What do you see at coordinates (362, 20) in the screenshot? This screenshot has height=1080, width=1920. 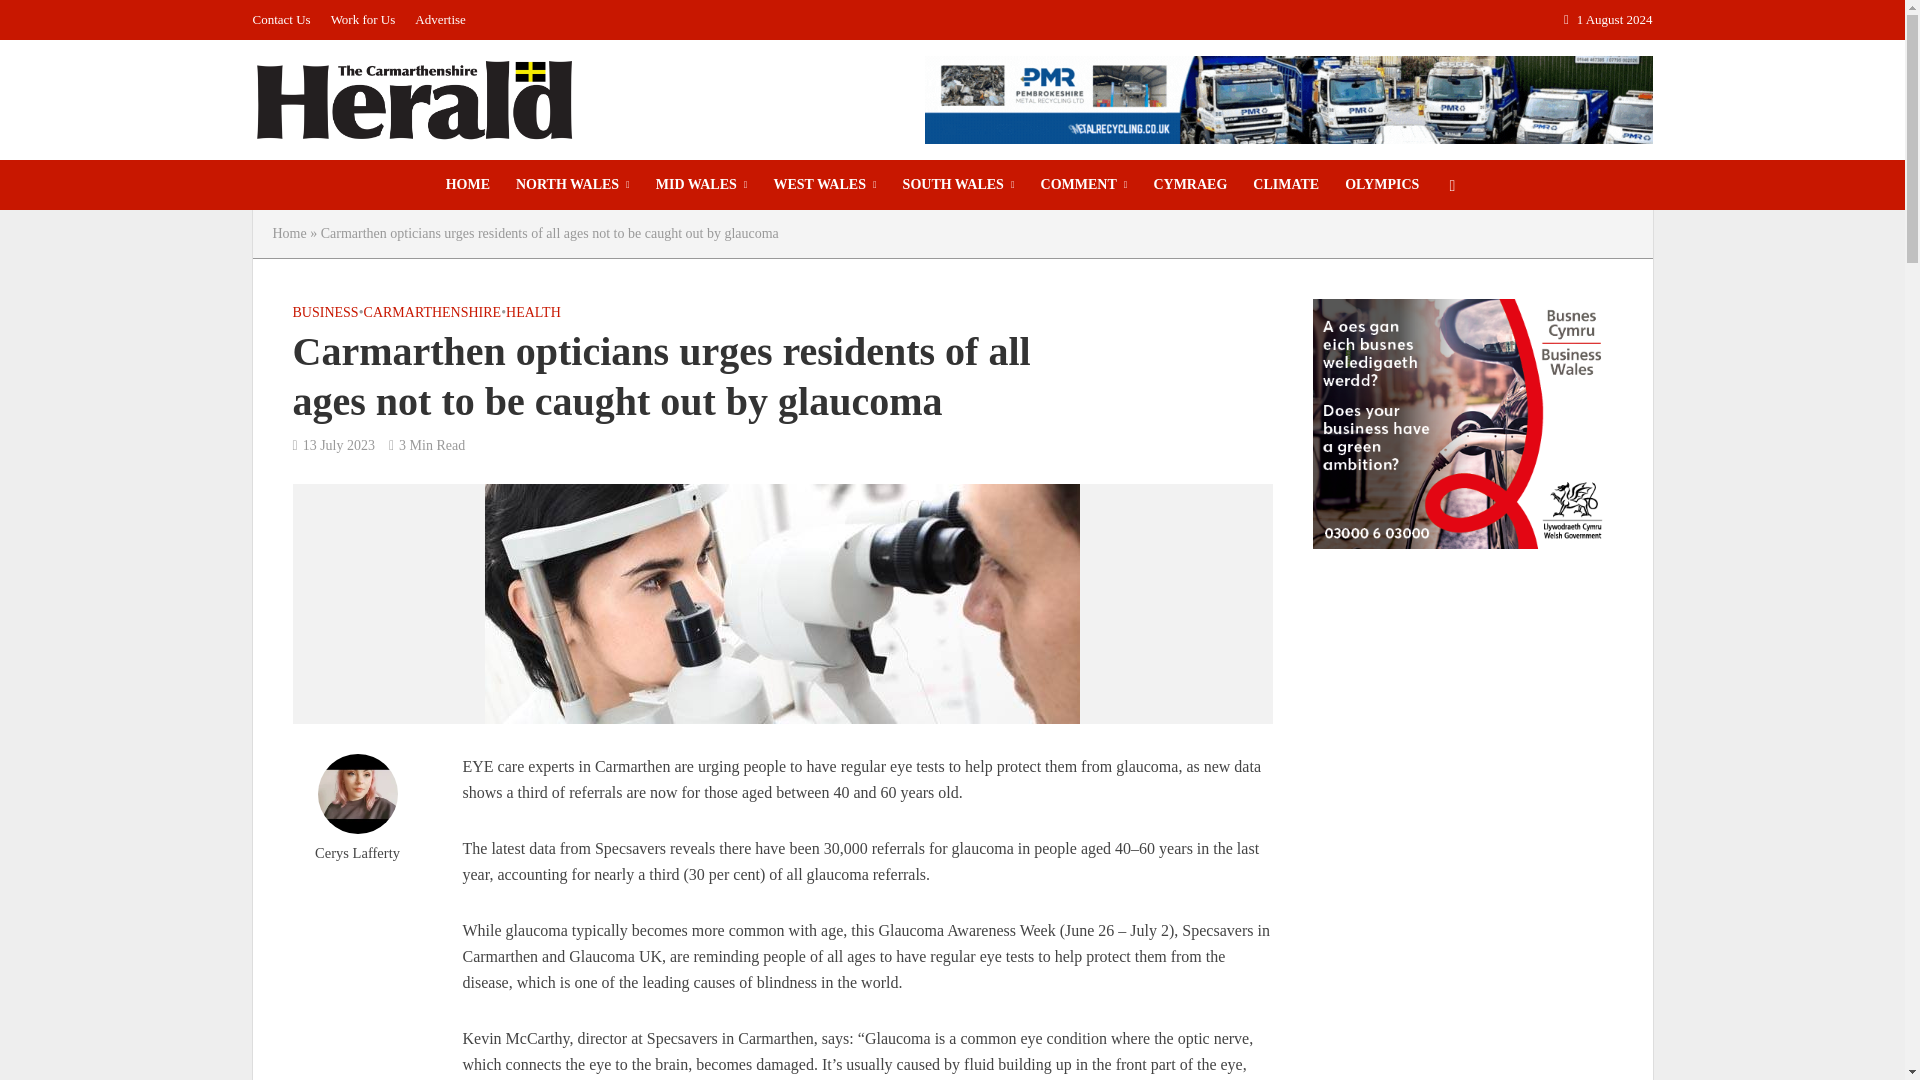 I see `Work for Us` at bounding box center [362, 20].